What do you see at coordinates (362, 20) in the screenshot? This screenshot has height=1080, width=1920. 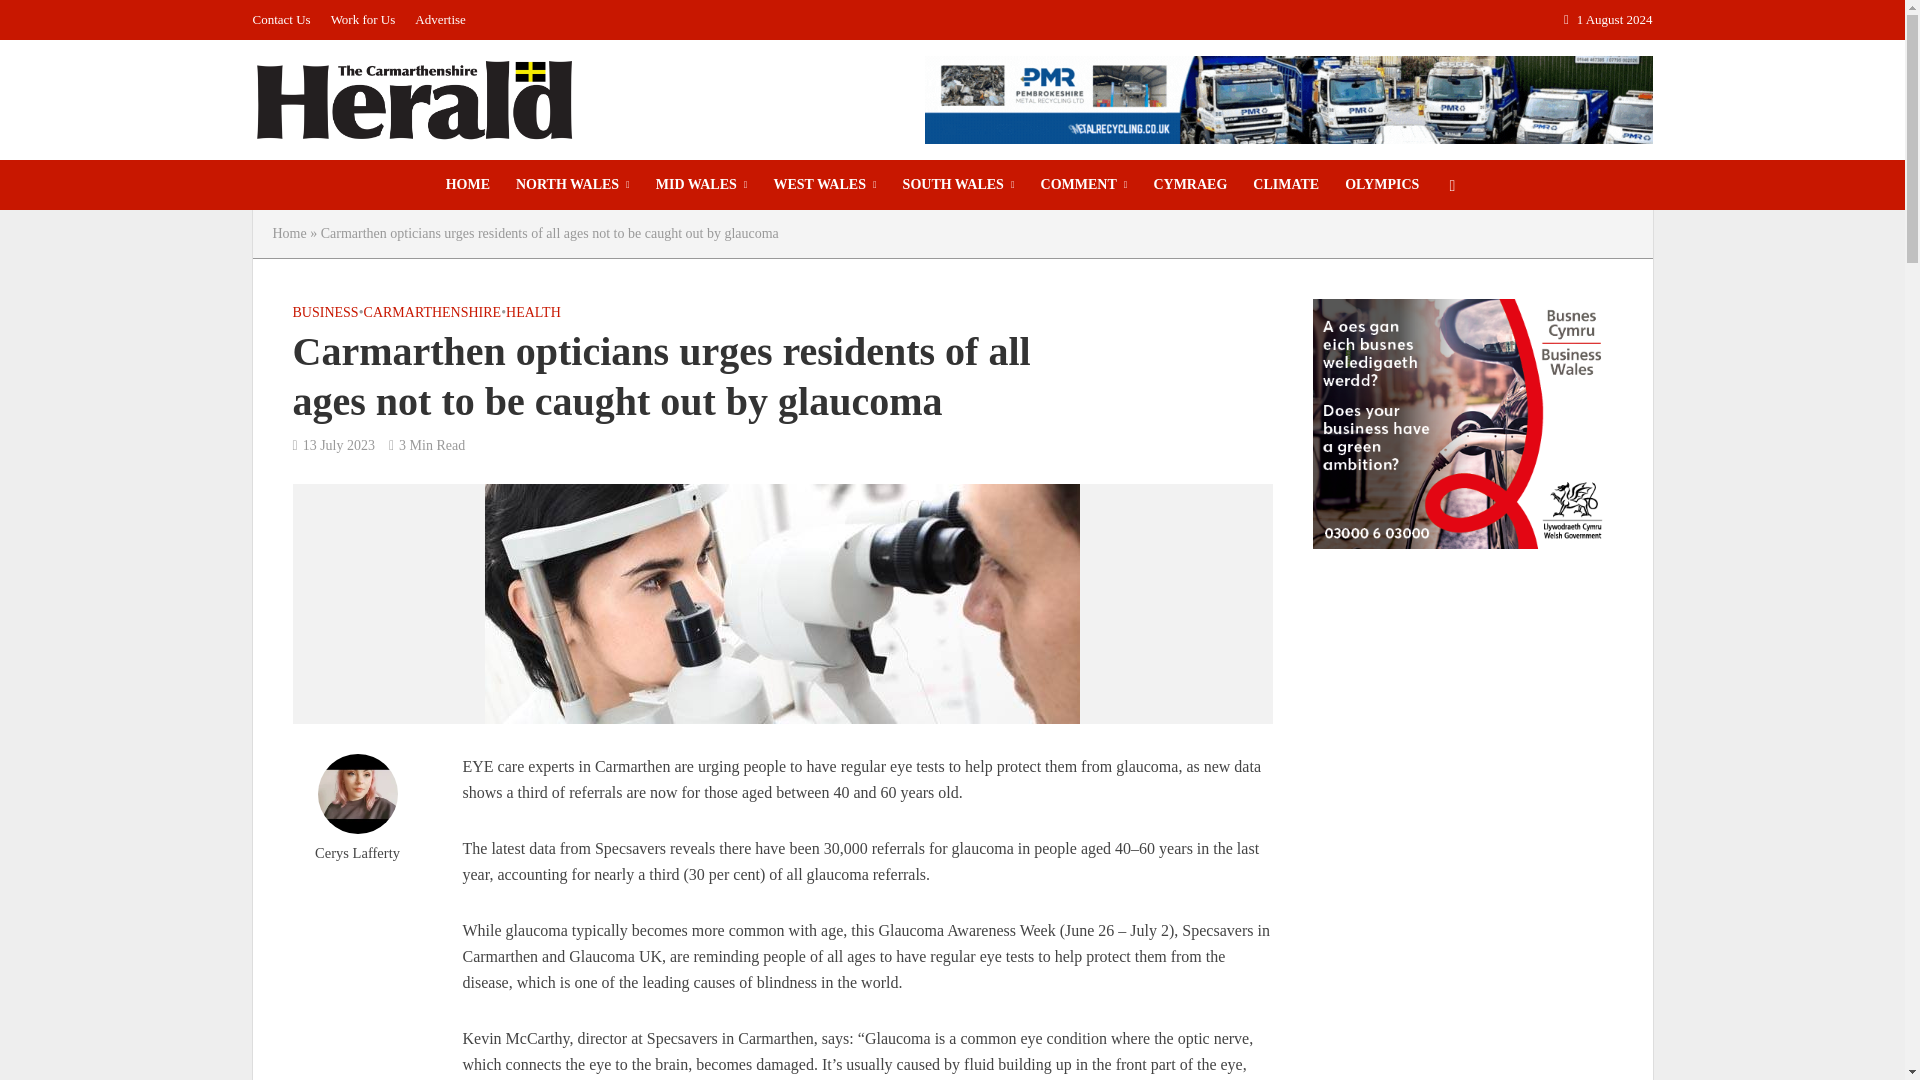 I see `Work for Us` at bounding box center [362, 20].